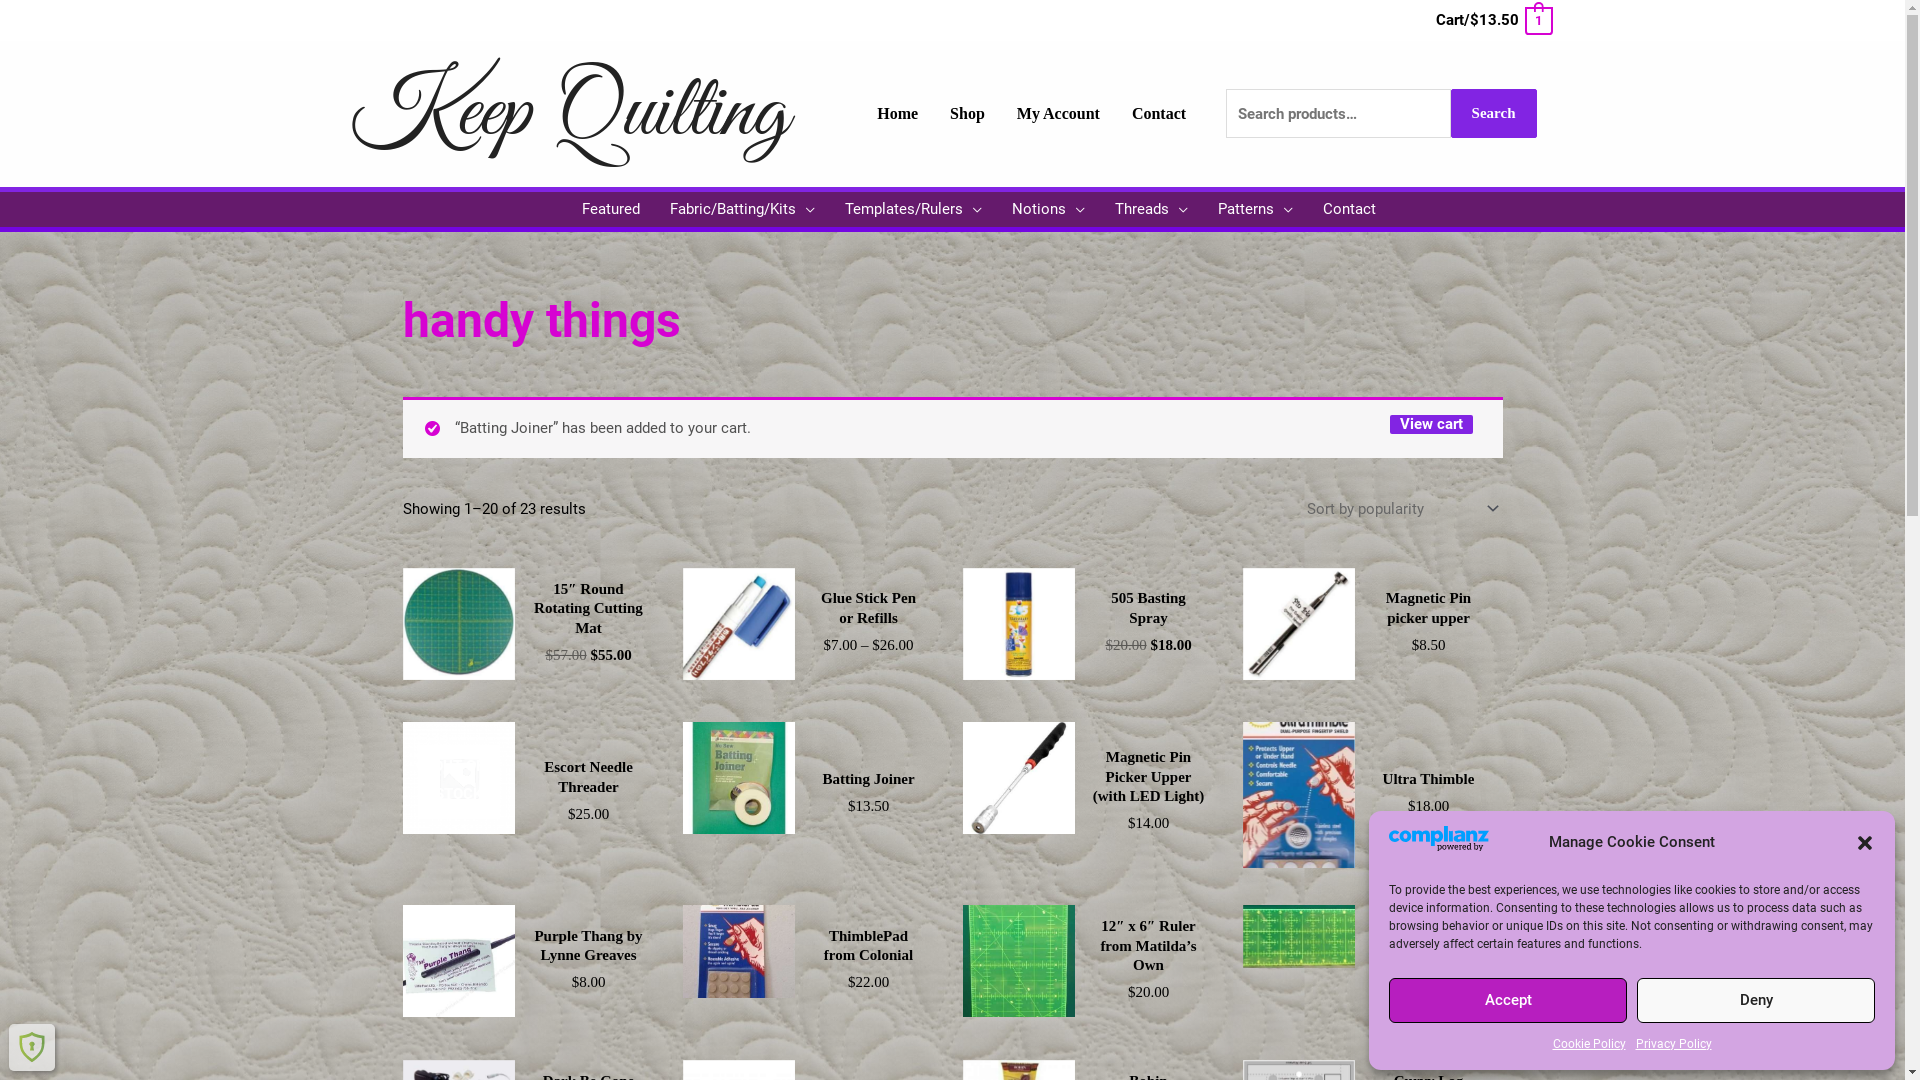  I want to click on Contact, so click(1159, 114).